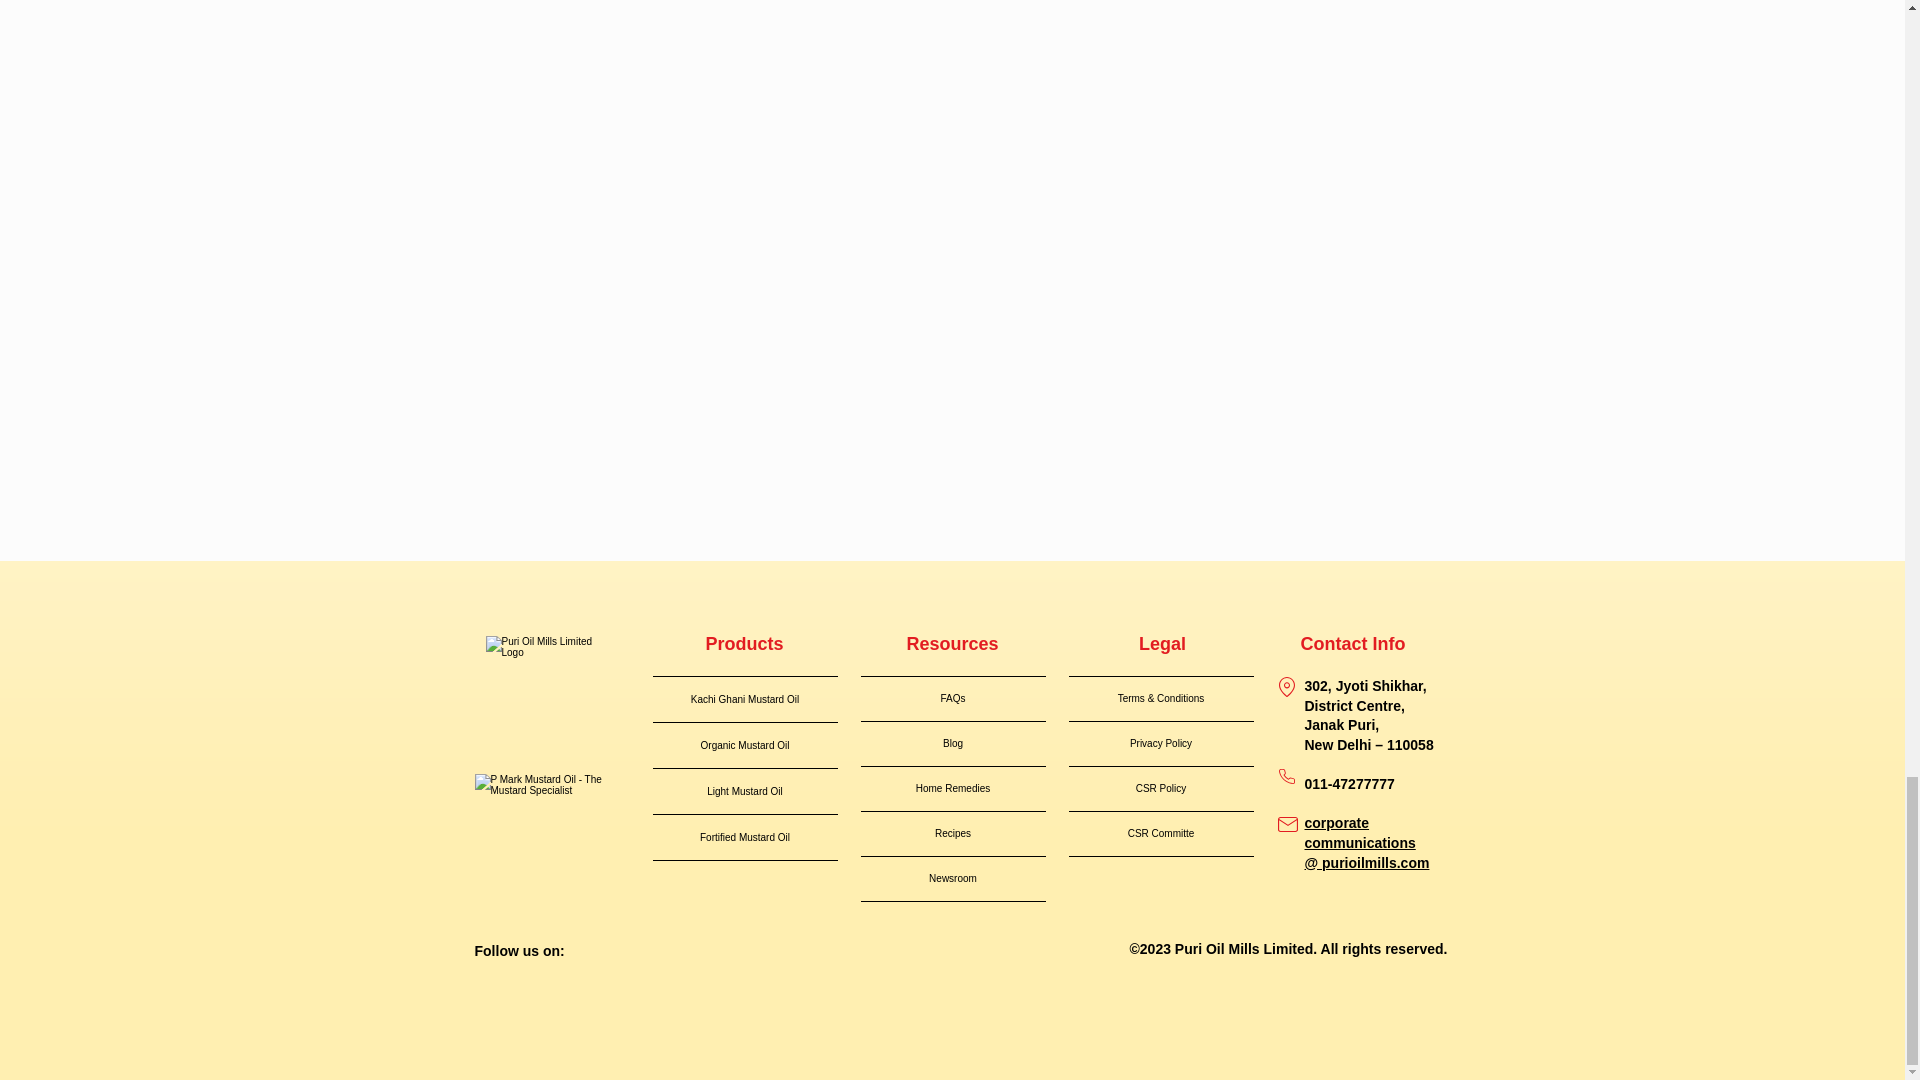 The width and height of the screenshot is (1920, 1080). I want to click on CSR Policy, so click(1160, 788).